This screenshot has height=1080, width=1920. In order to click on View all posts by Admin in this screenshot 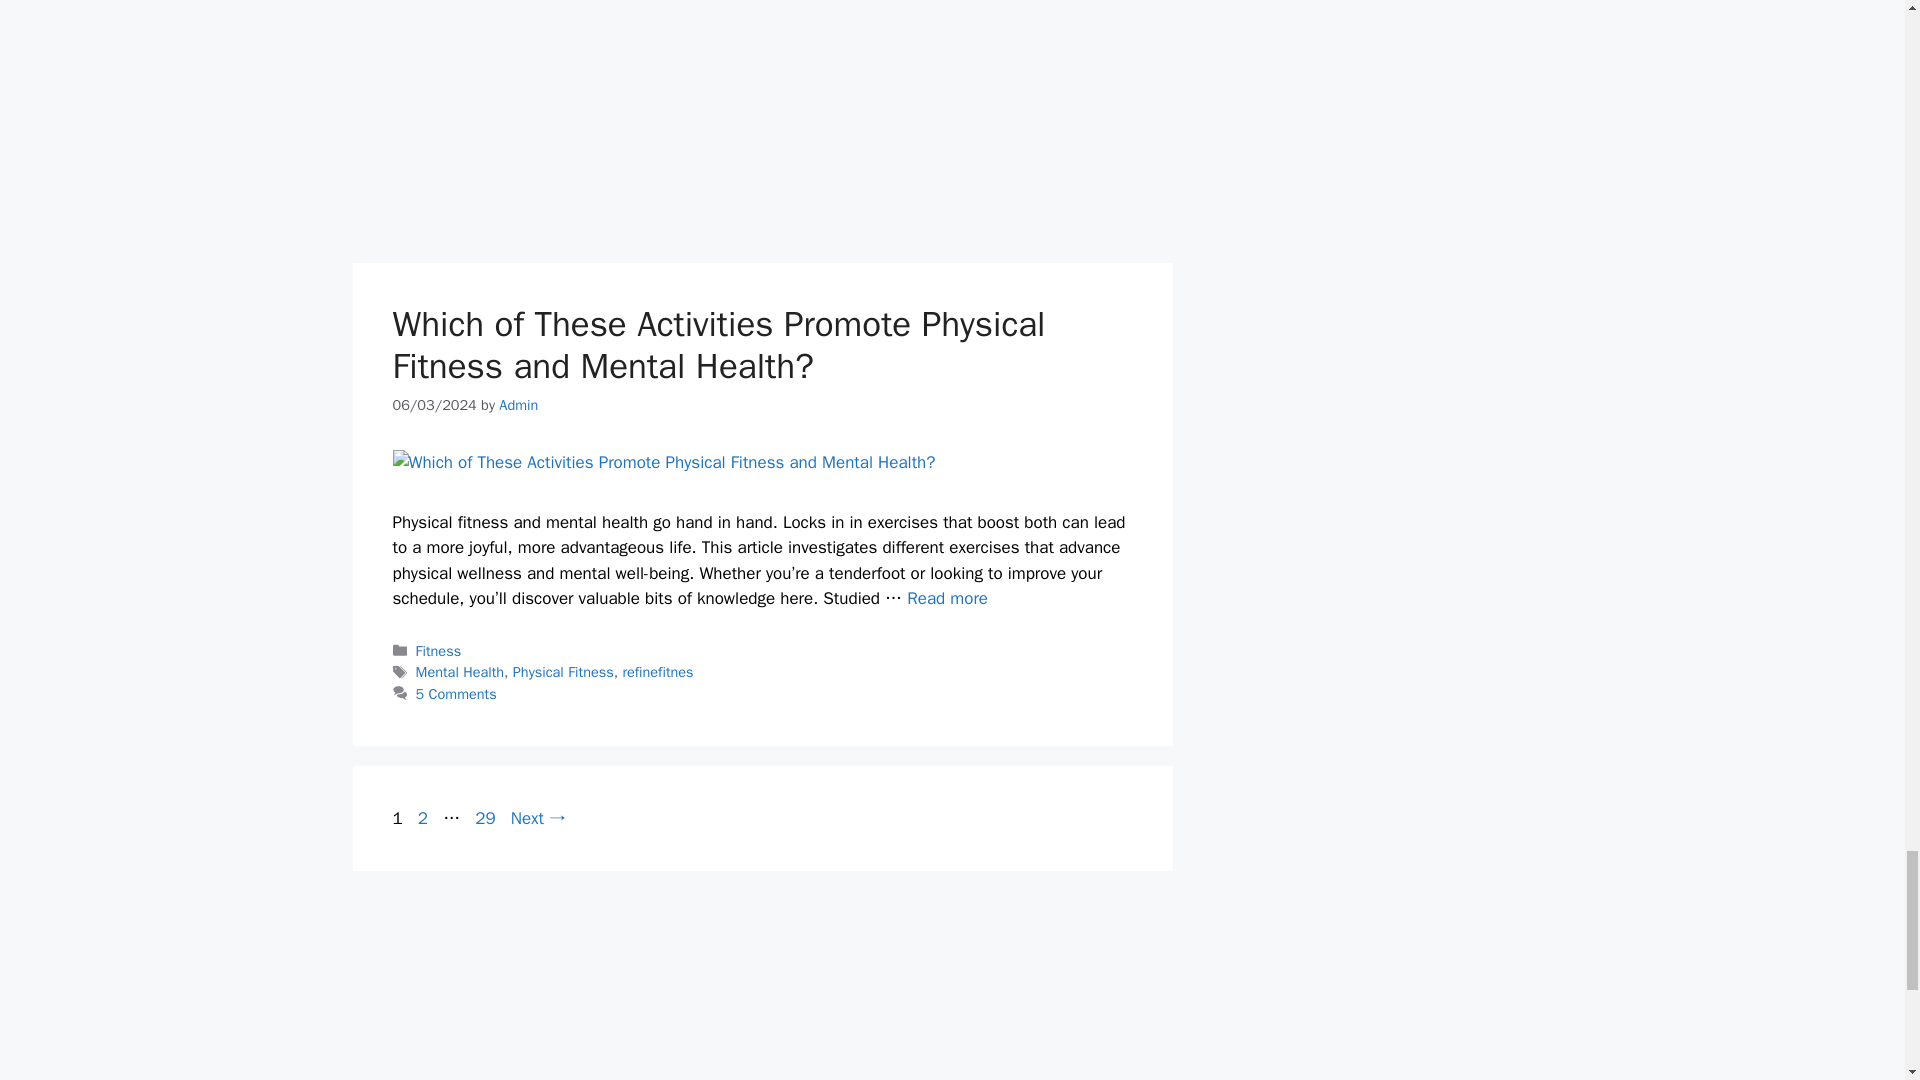, I will do `click(518, 404)`.